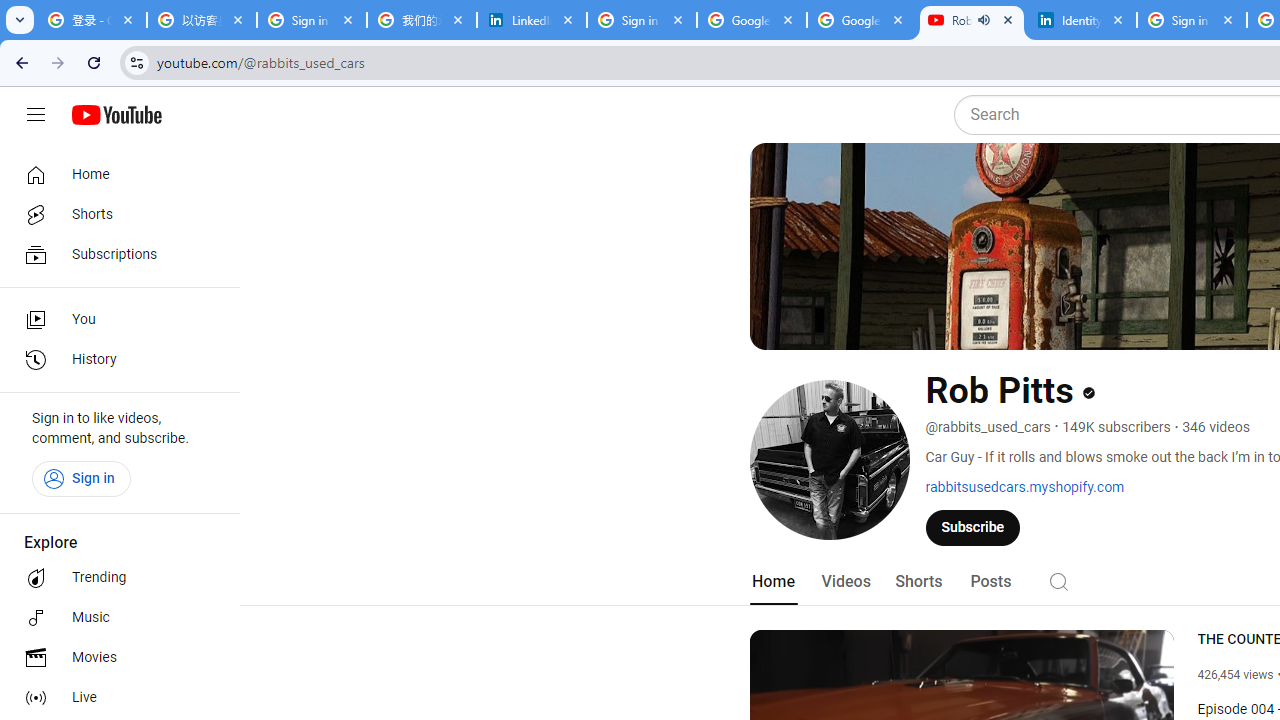 The image size is (1280, 720). I want to click on rabbitsusedcars.myshopify.com, so click(1025, 487).